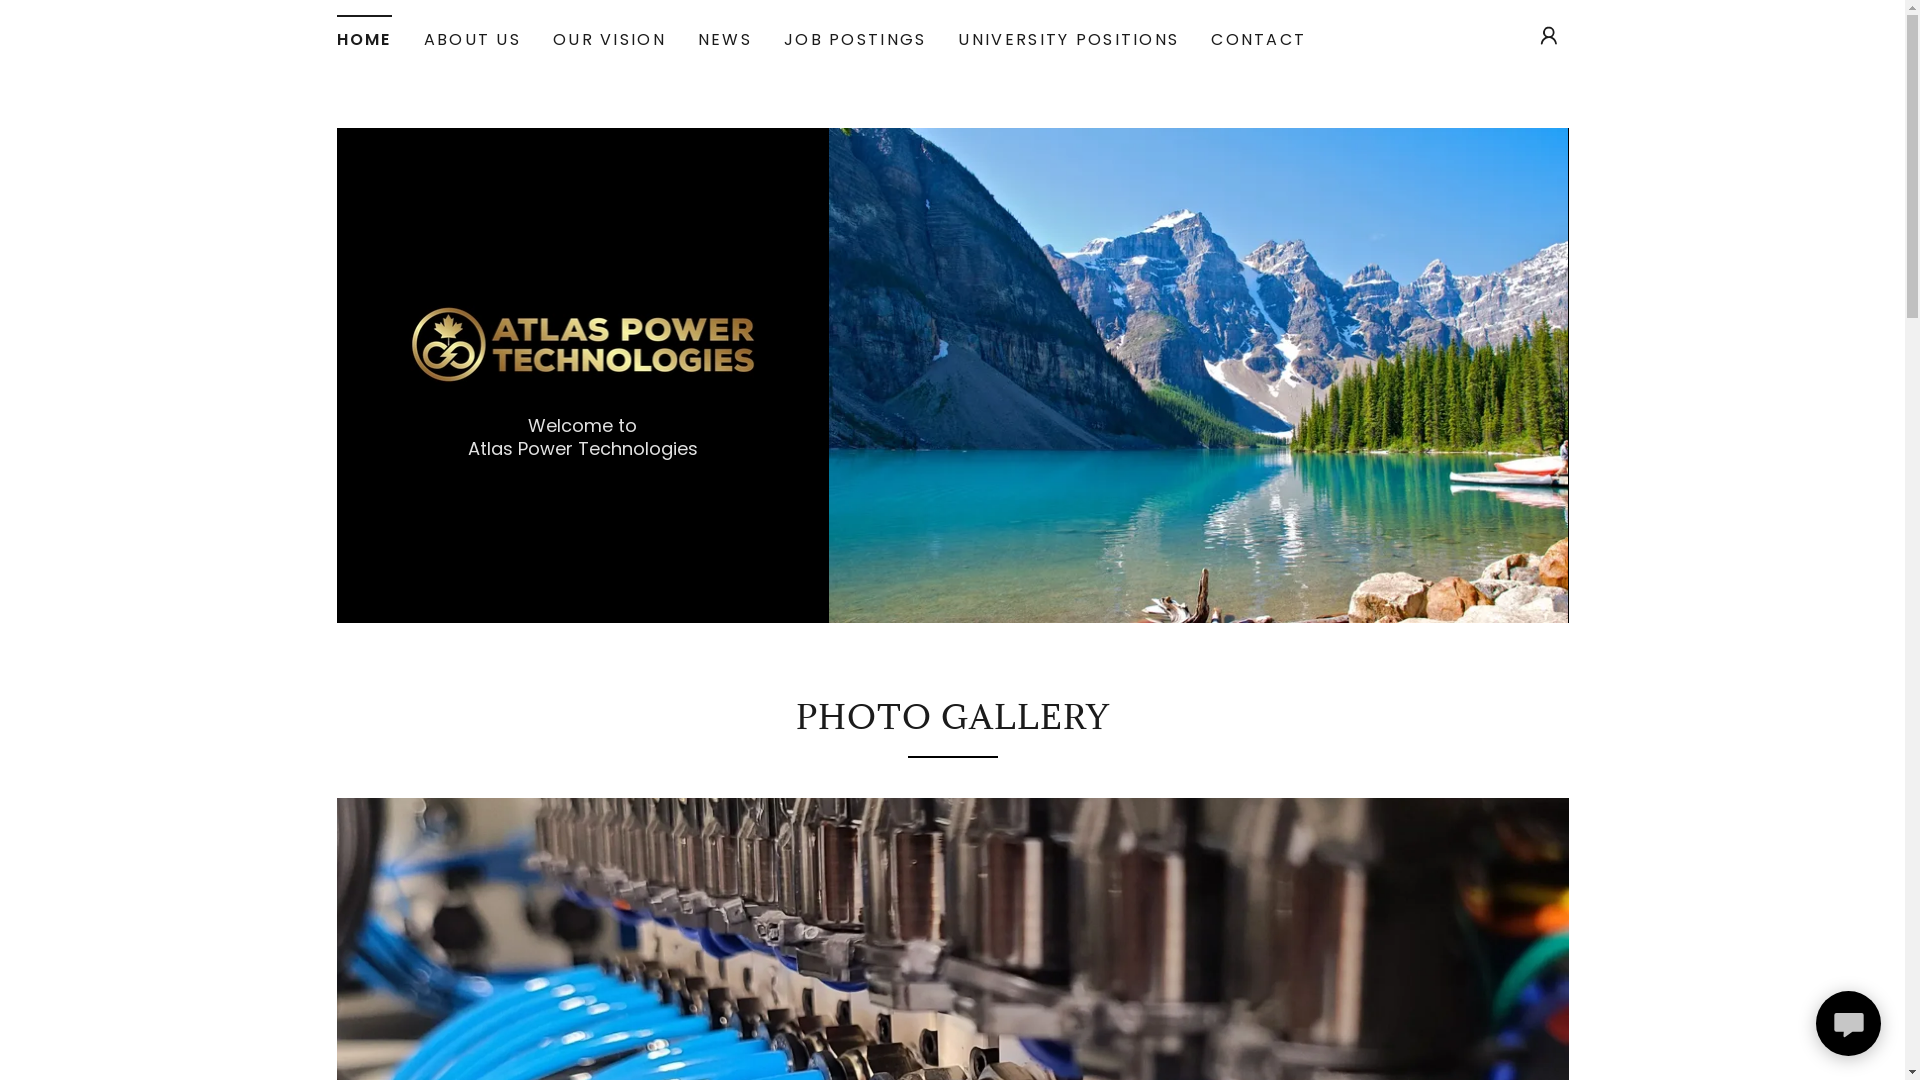  What do you see at coordinates (855, 40) in the screenshot?
I see `JOB POSTINGS` at bounding box center [855, 40].